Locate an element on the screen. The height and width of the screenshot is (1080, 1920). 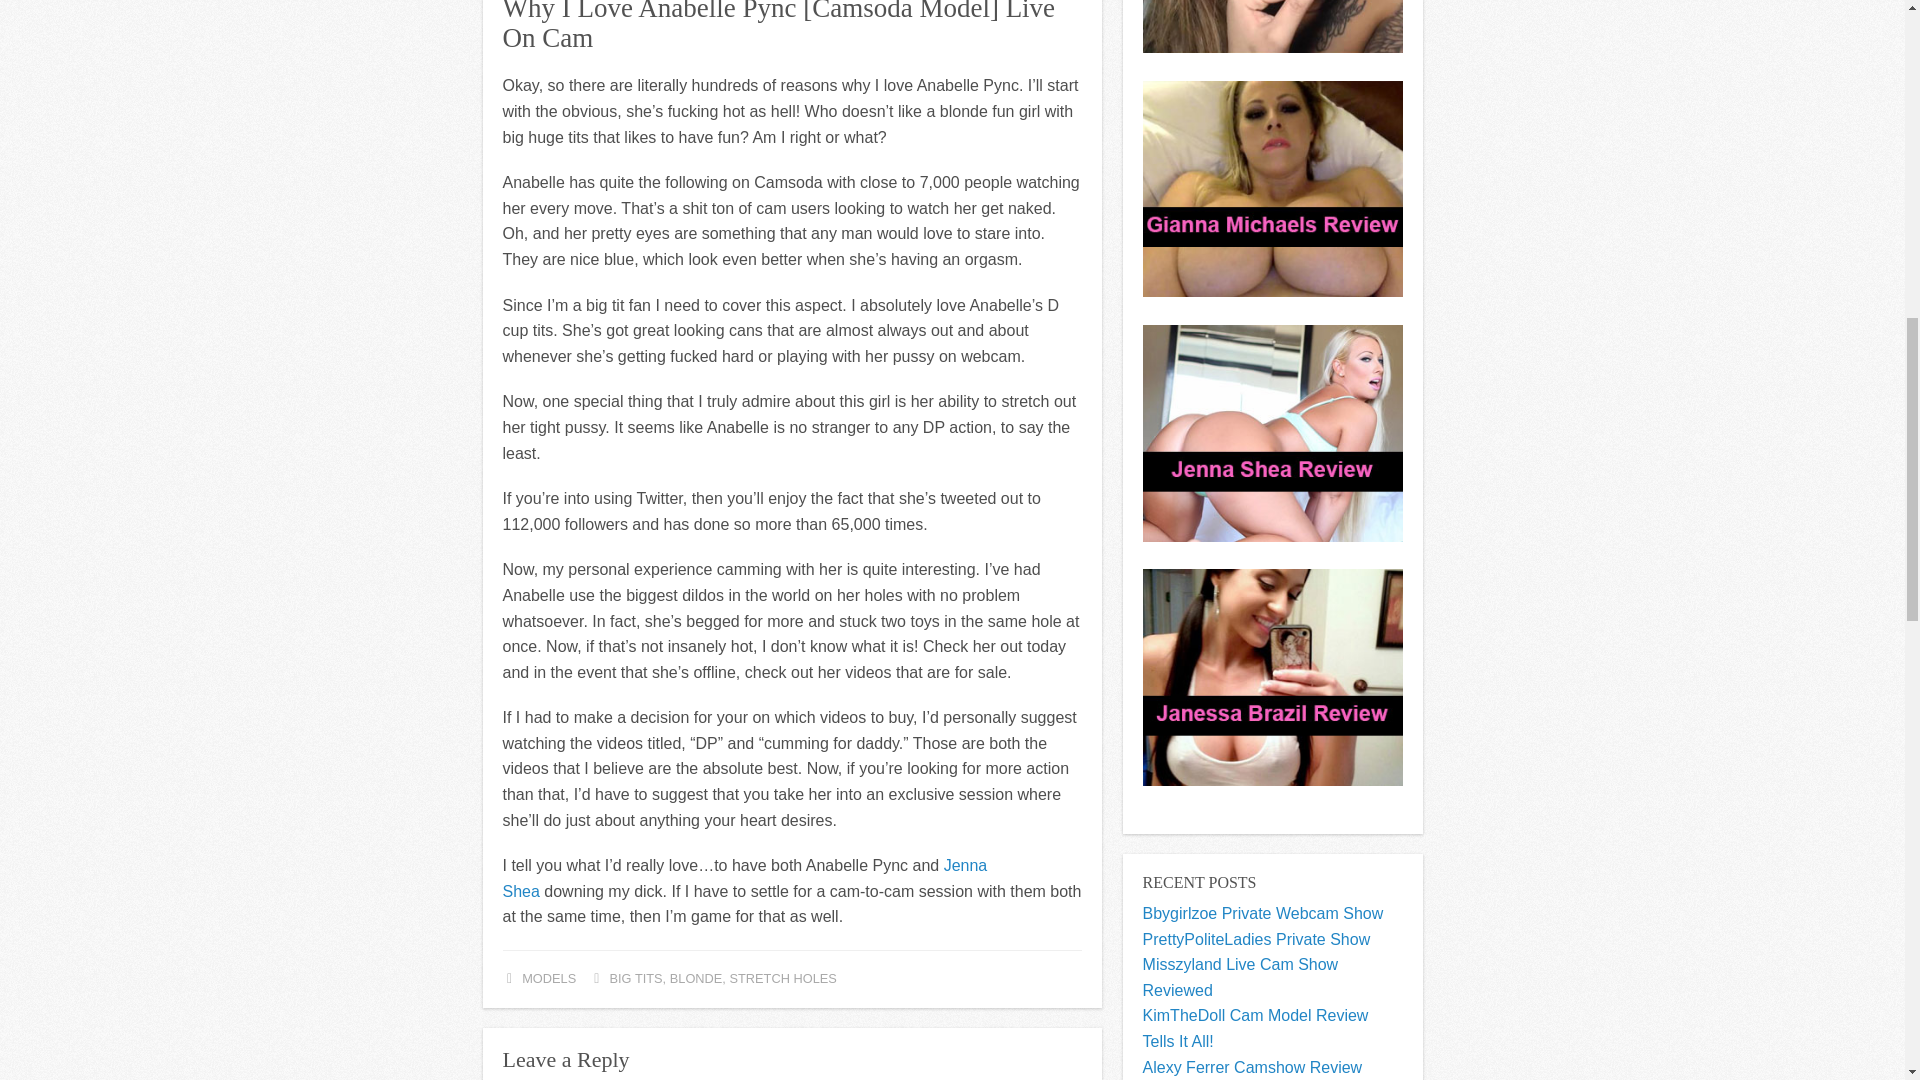
KimTheDoll Cam Model Review Tells It All! is located at coordinates (1255, 1028).